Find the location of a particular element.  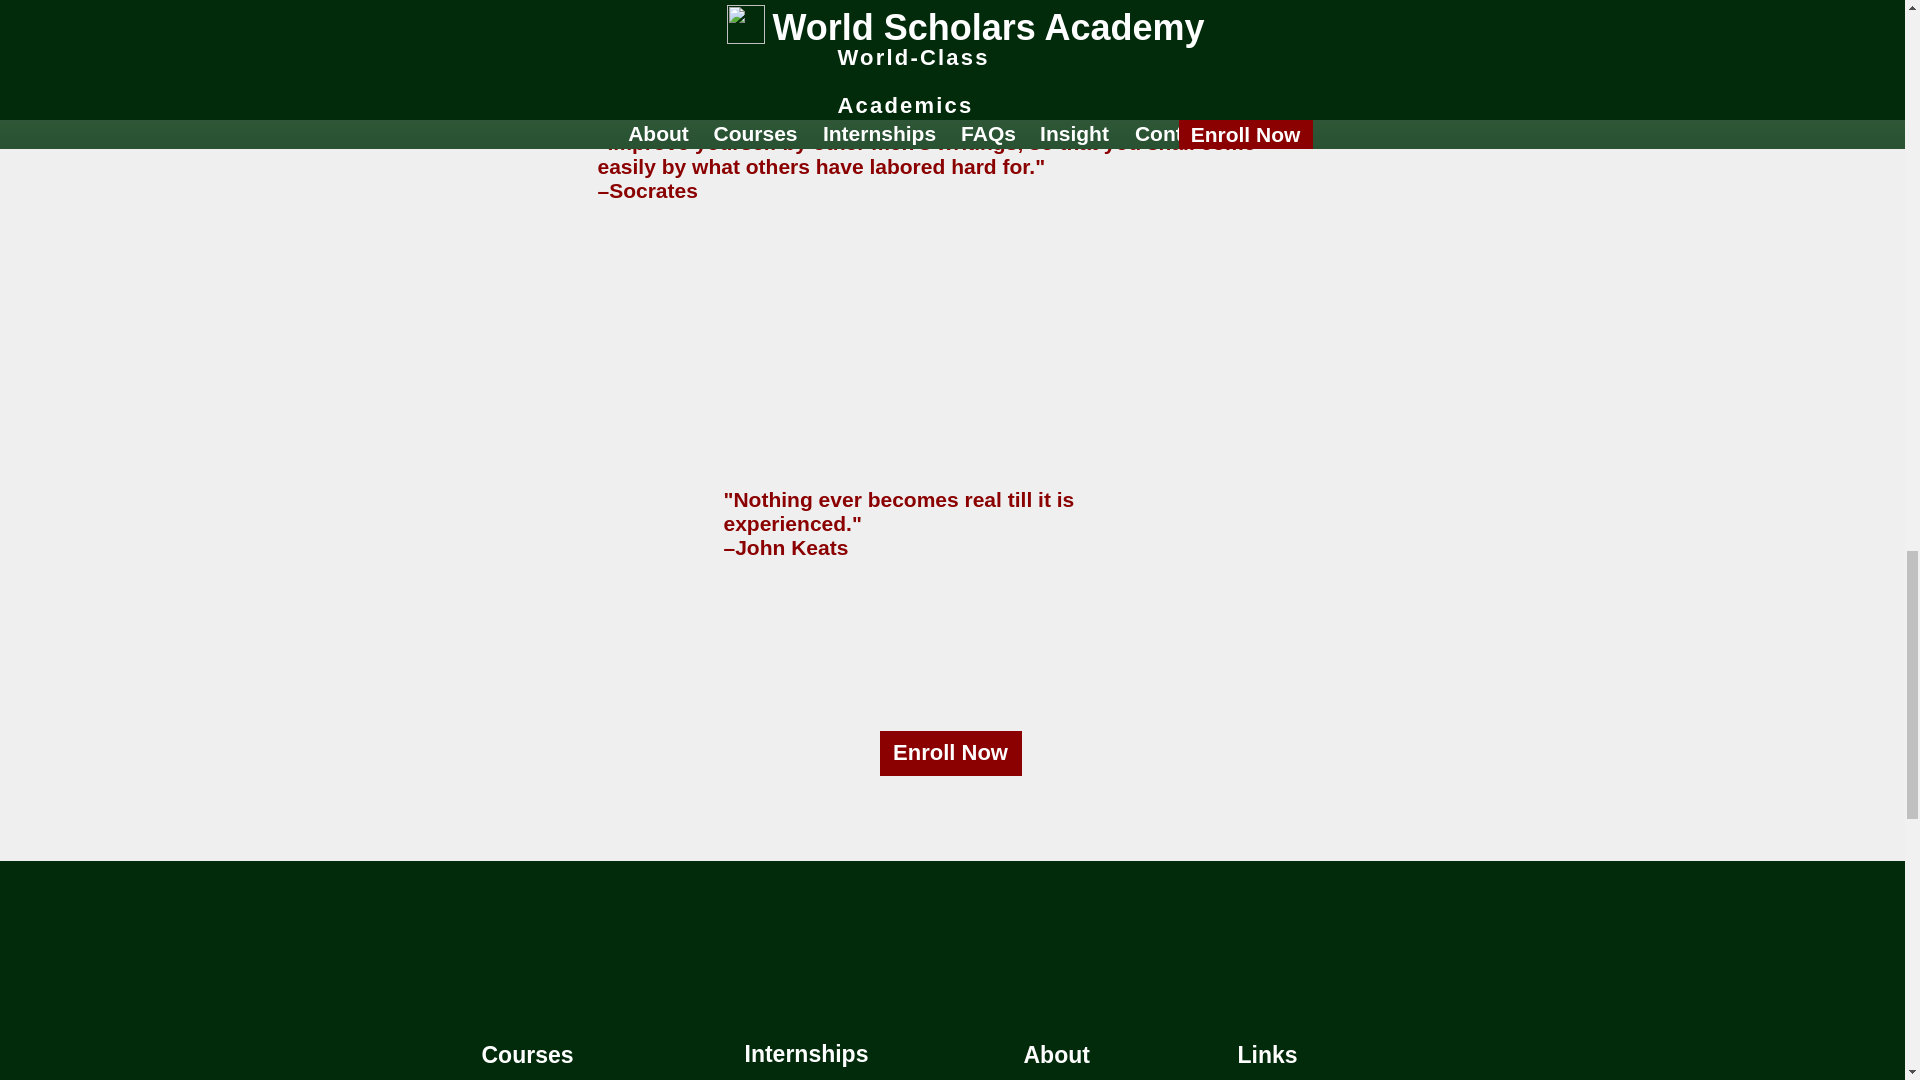

Enroll Now is located at coordinates (950, 754).